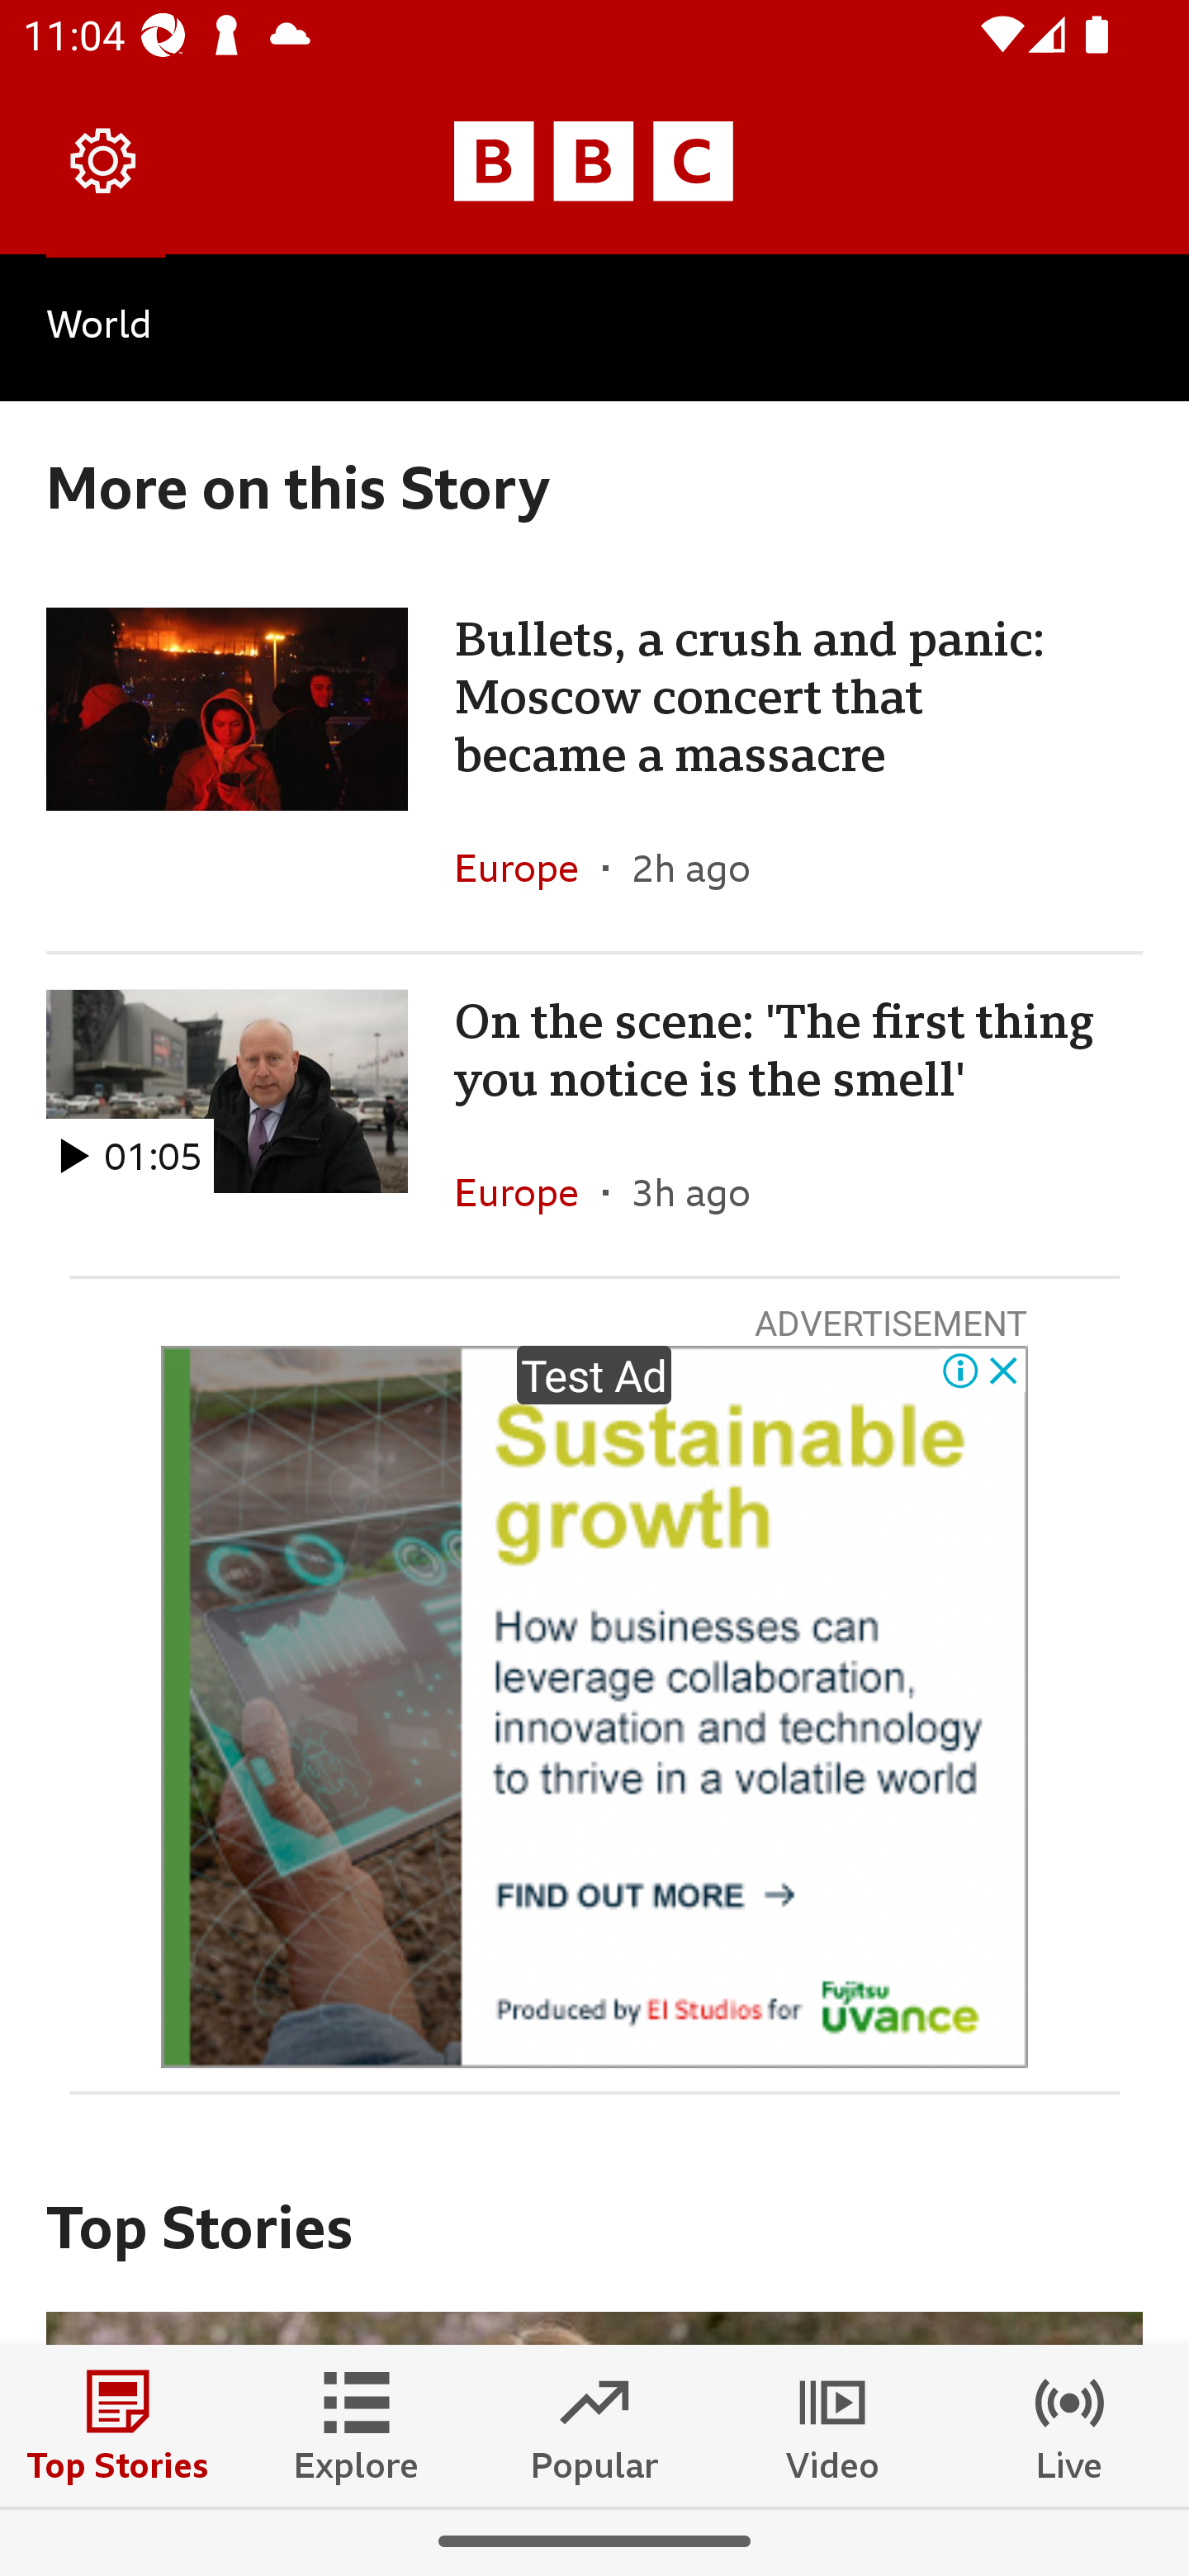  Describe the element at coordinates (104, 160) in the screenshot. I see `Settings` at that location.